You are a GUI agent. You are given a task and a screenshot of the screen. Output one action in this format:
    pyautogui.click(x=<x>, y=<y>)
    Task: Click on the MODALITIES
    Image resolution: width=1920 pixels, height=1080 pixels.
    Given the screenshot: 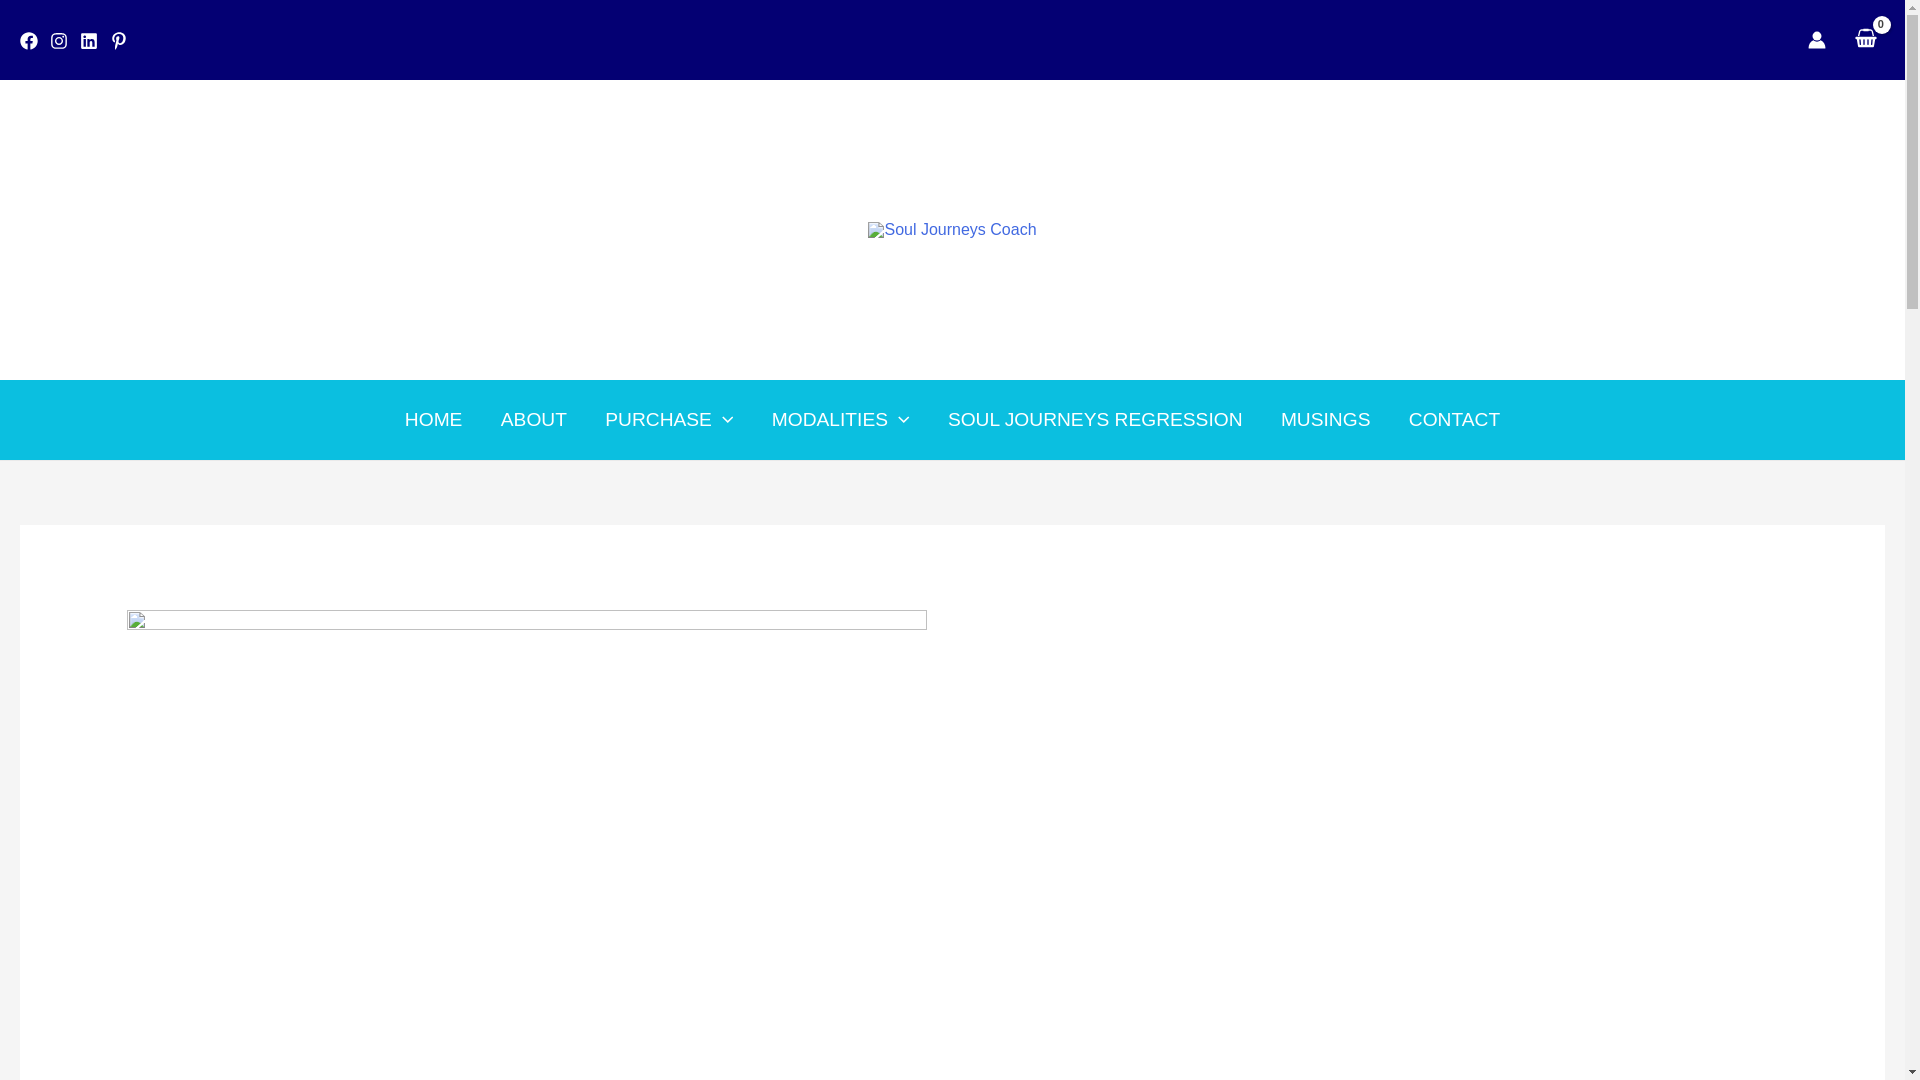 What is the action you would take?
    pyautogui.click(x=840, y=420)
    